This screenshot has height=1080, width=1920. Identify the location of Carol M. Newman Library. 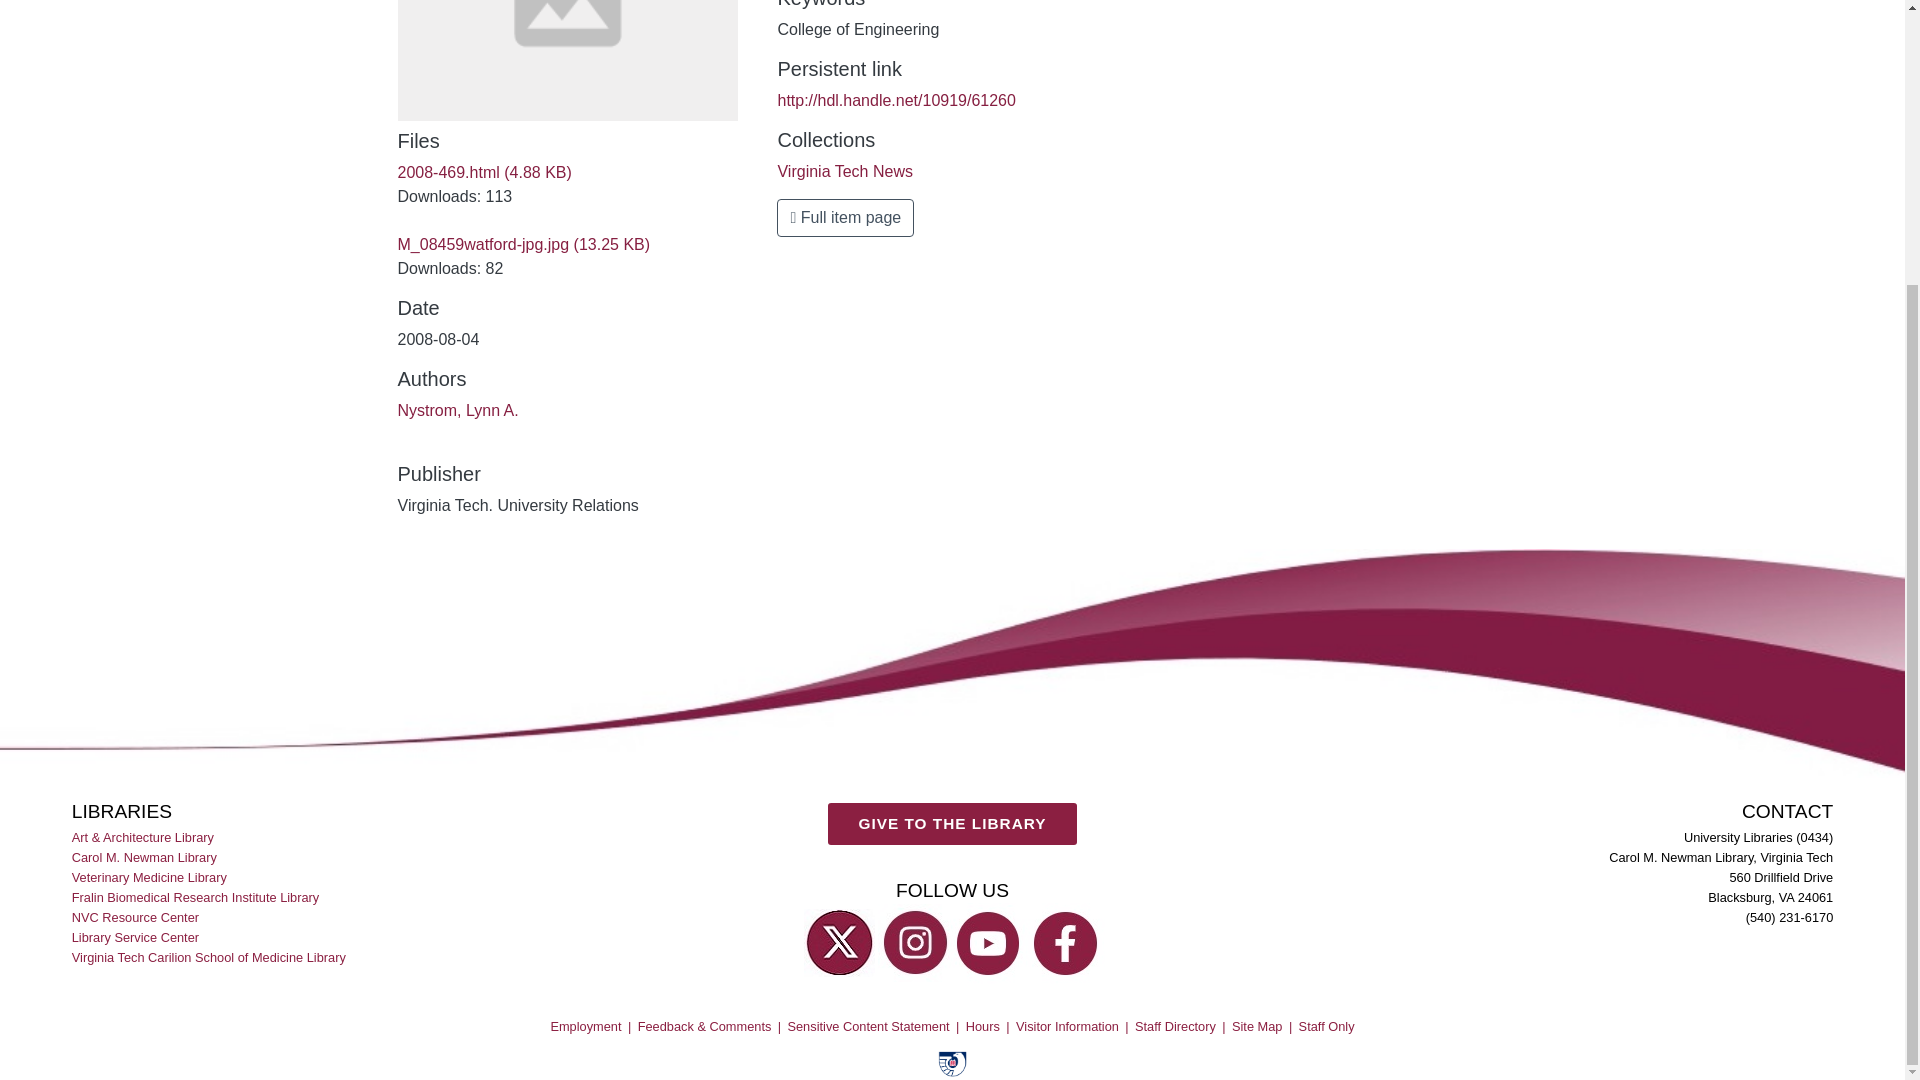
(146, 856).